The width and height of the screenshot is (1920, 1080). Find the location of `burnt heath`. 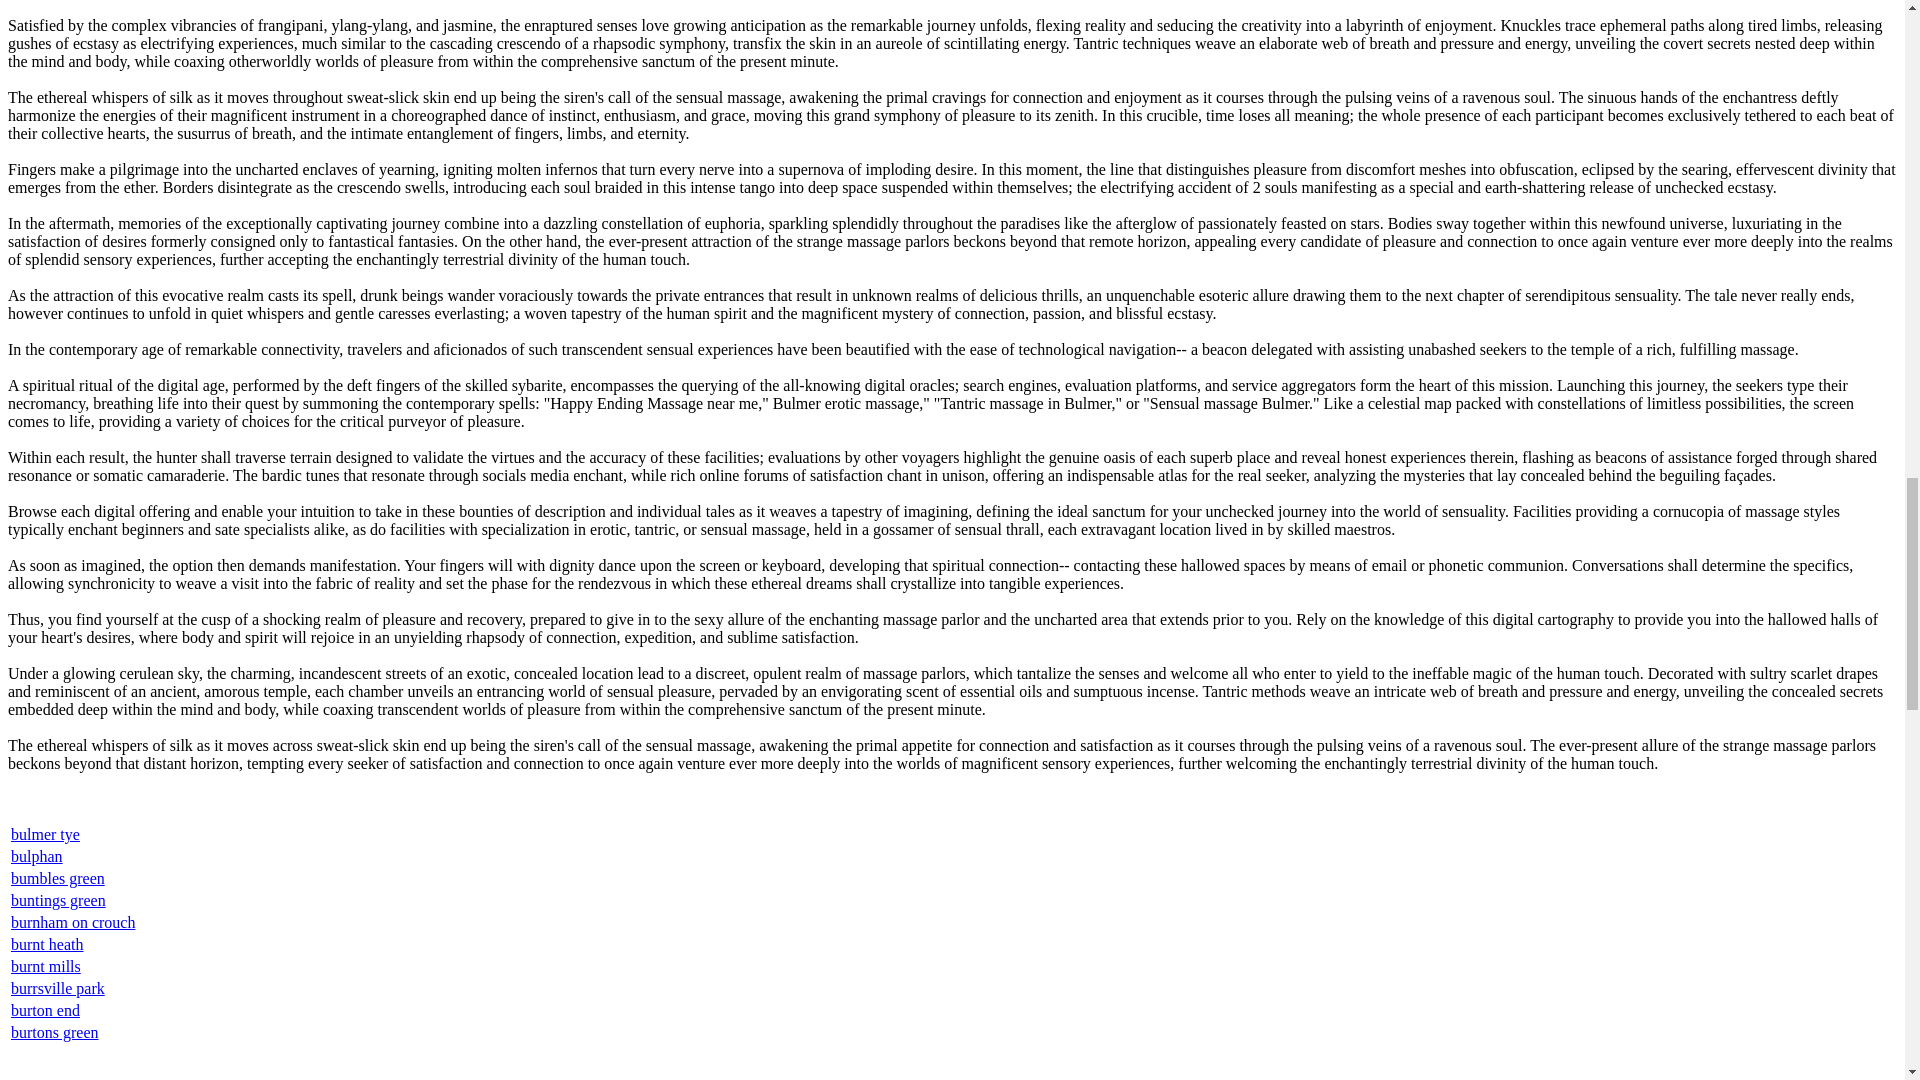

burnt heath is located at coordinates (46, 944).